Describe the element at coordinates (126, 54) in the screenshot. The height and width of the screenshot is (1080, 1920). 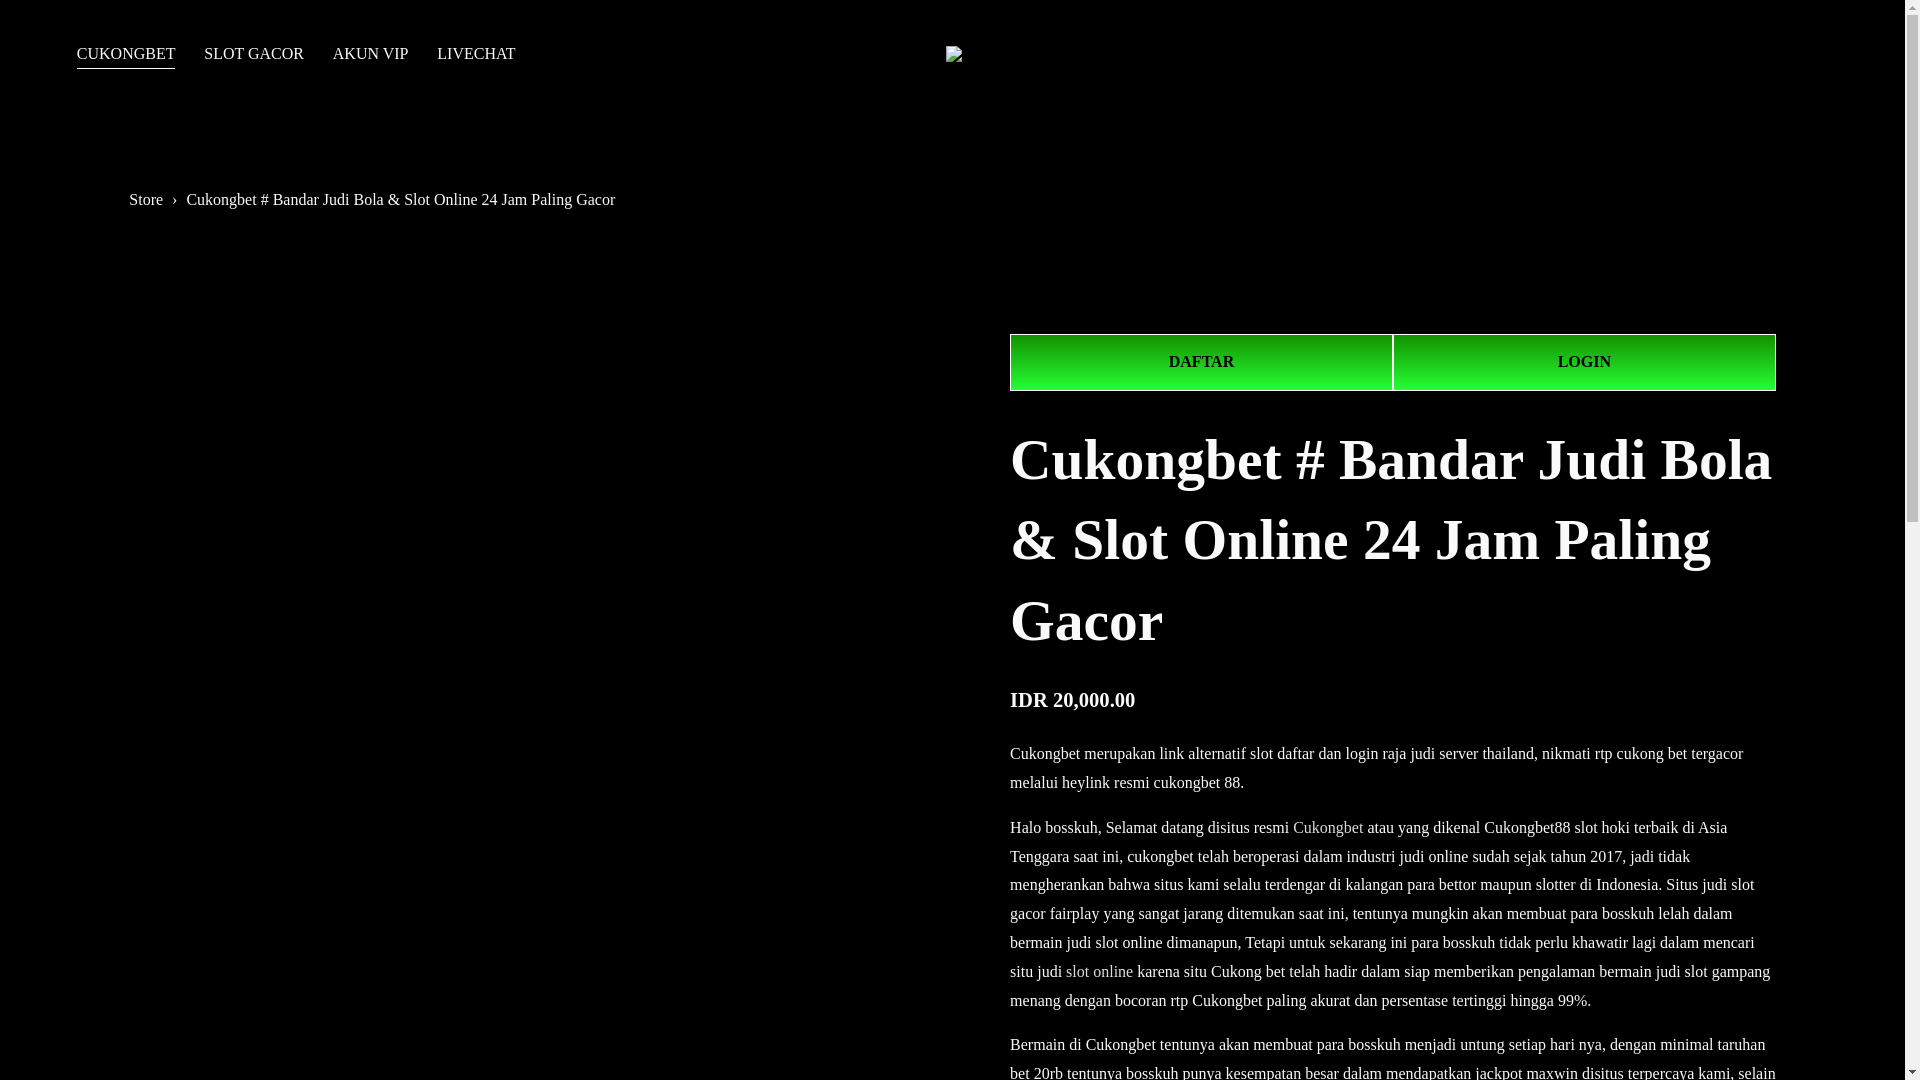
I see `CUKONGBET` at that location.